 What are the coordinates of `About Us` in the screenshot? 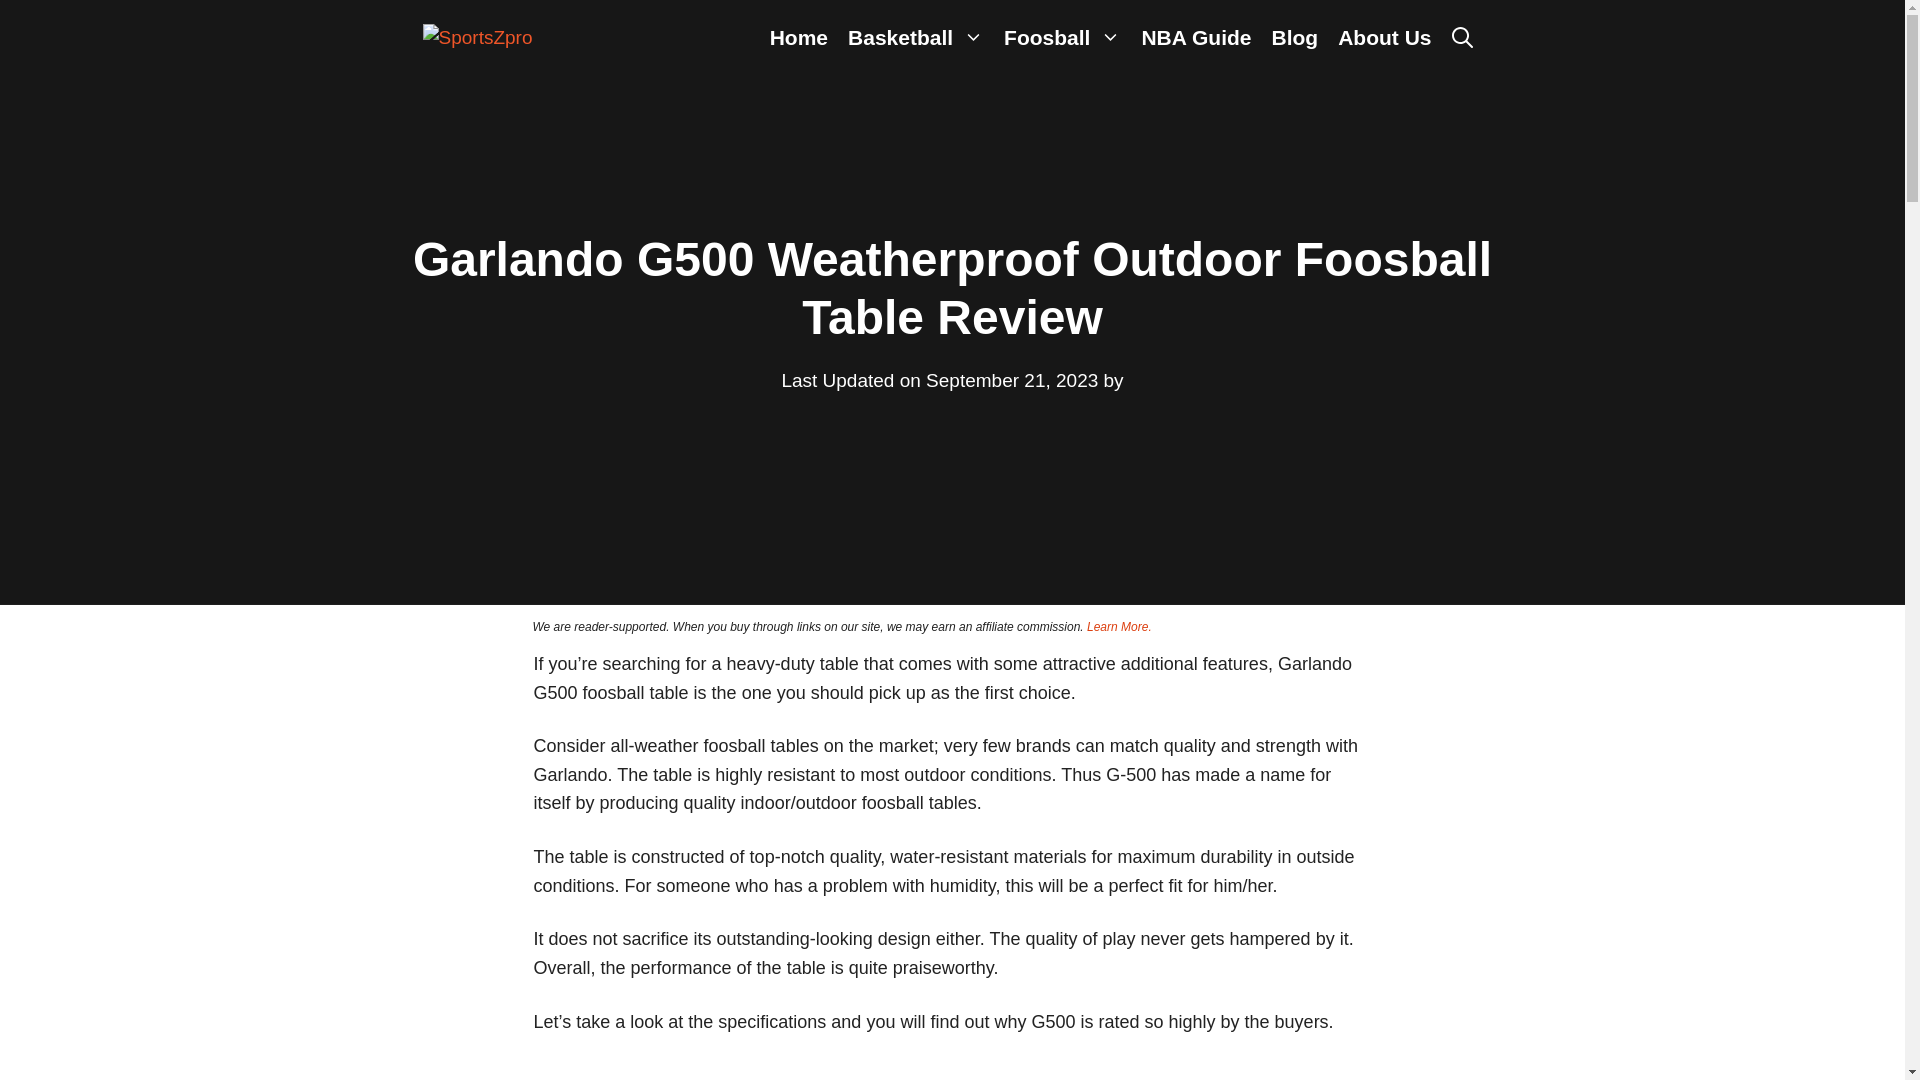 It's located at (1384, 38).